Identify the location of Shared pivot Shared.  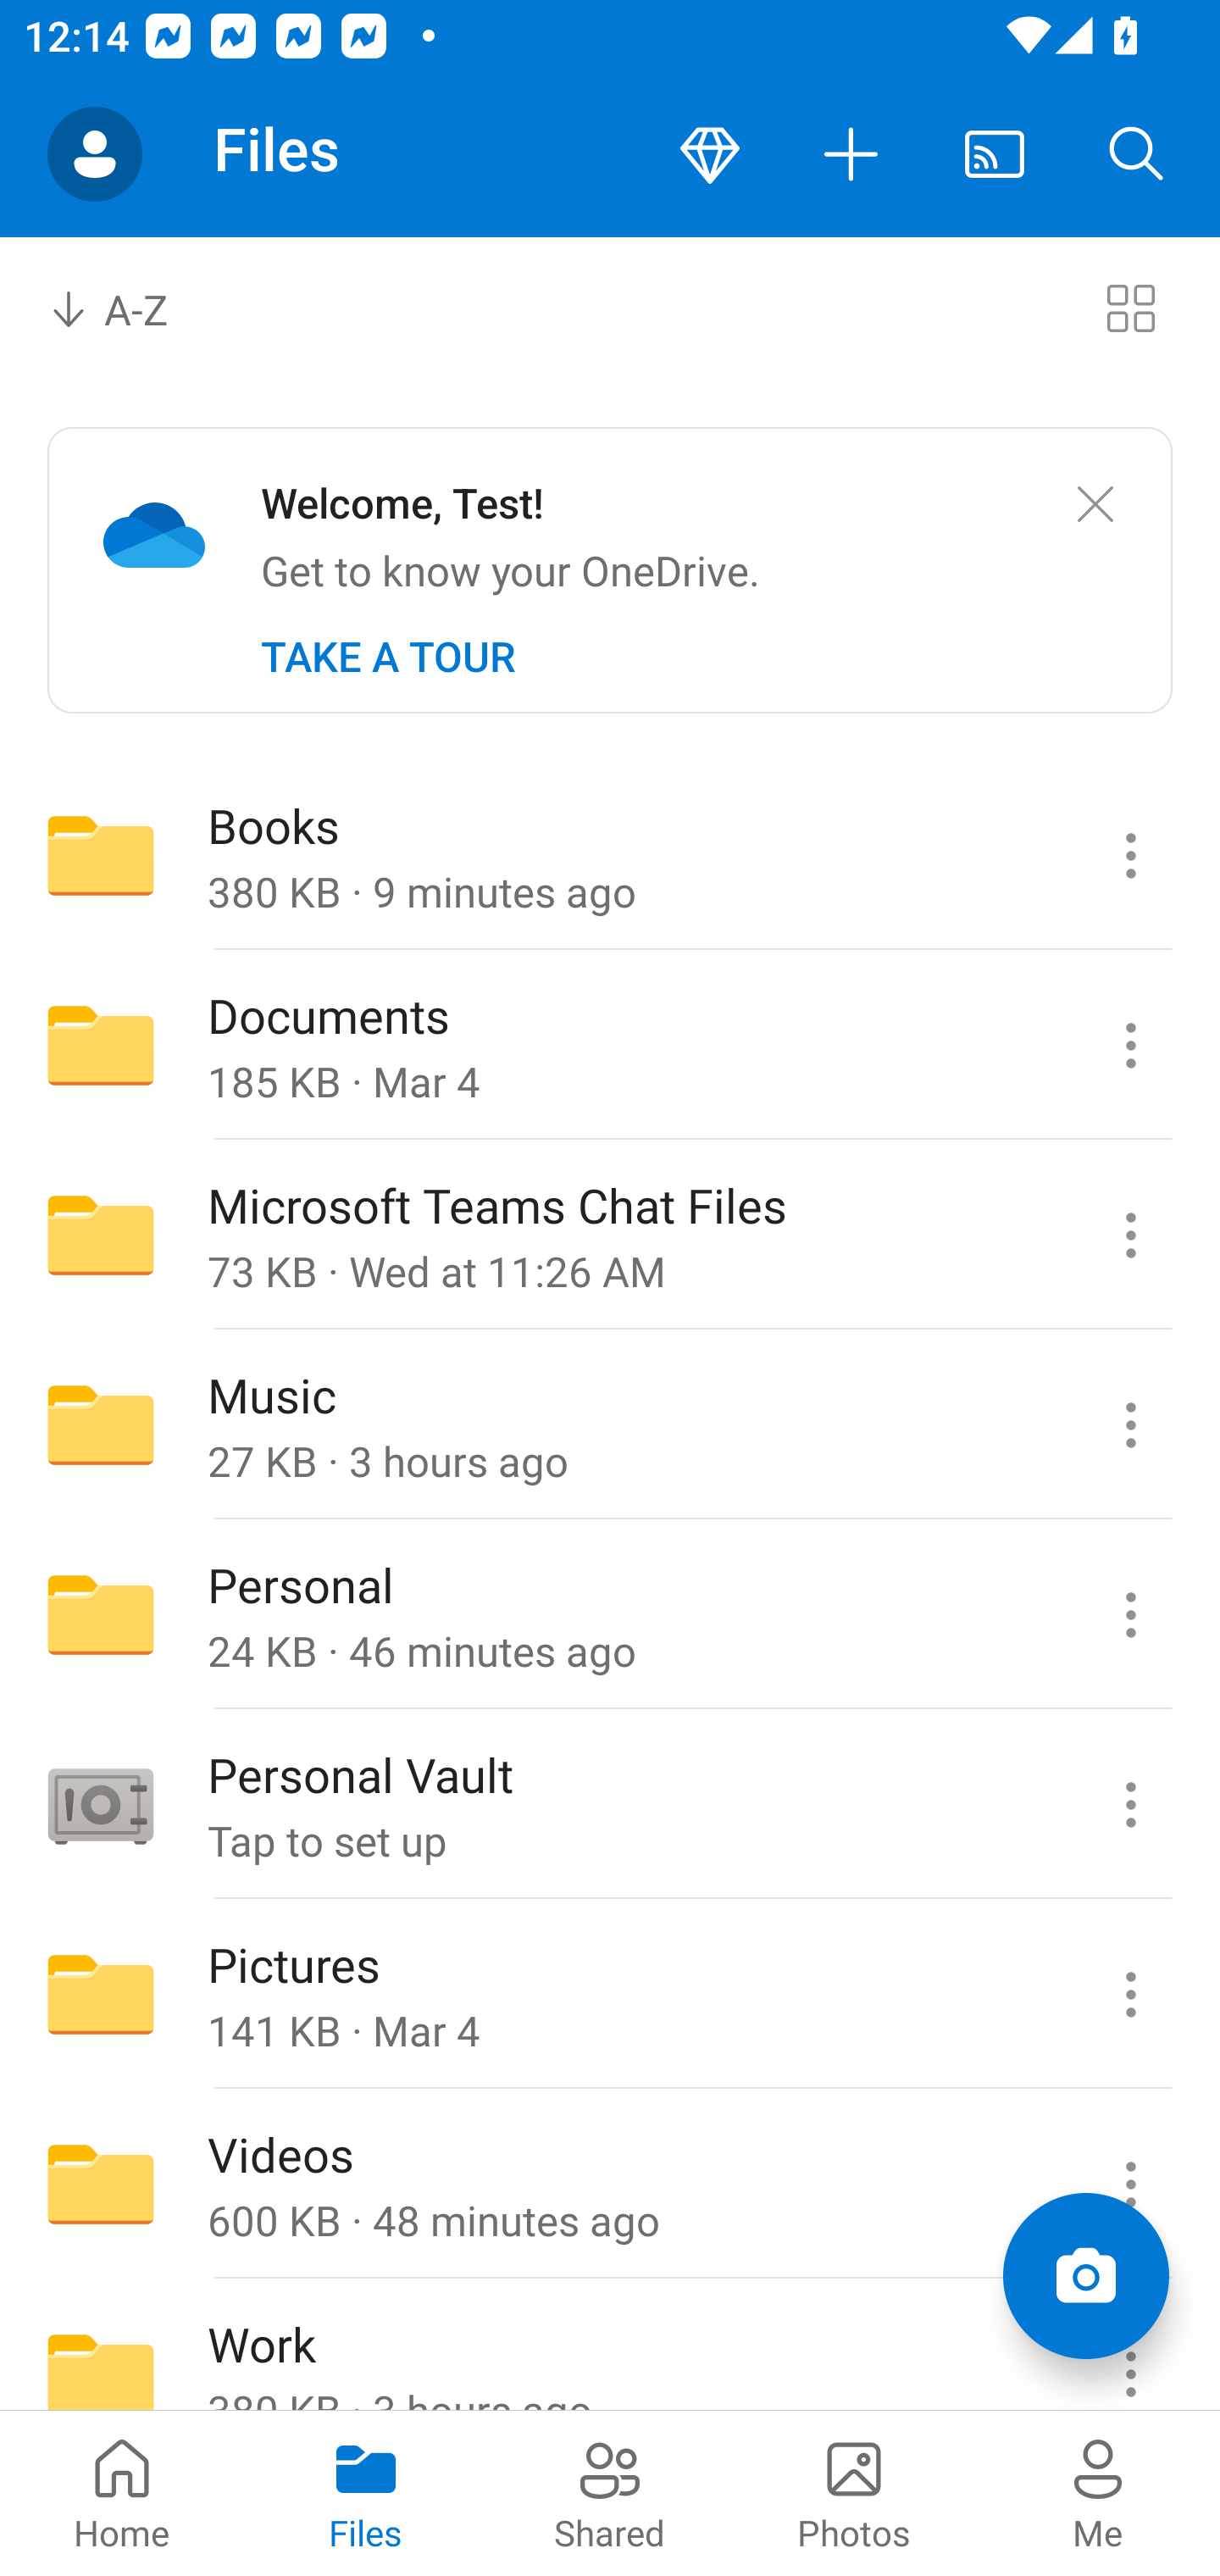
(610, 2493).